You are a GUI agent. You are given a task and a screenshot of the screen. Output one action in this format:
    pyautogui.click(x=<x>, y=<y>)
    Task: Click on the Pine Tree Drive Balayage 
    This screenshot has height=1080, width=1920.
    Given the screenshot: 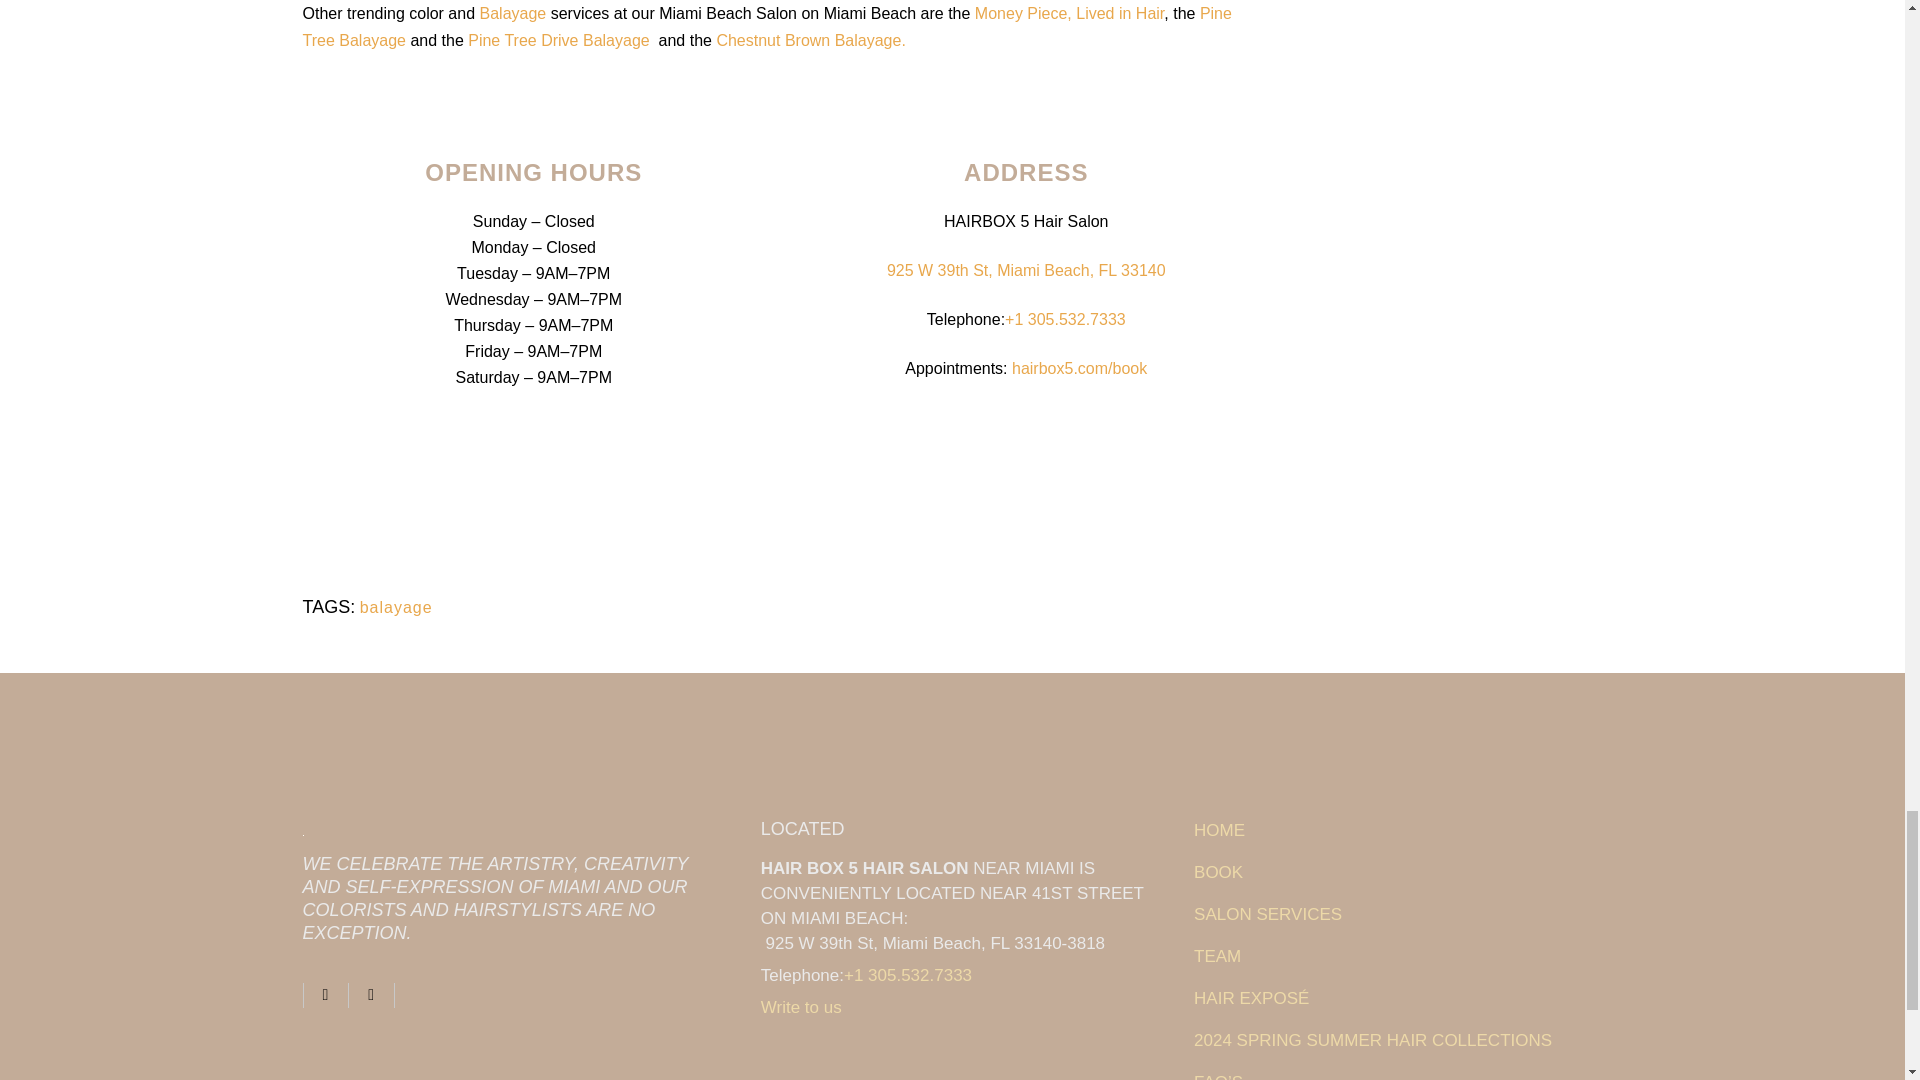 What is the action you would take?
    pyautogui.click(x=561, y=40)
    